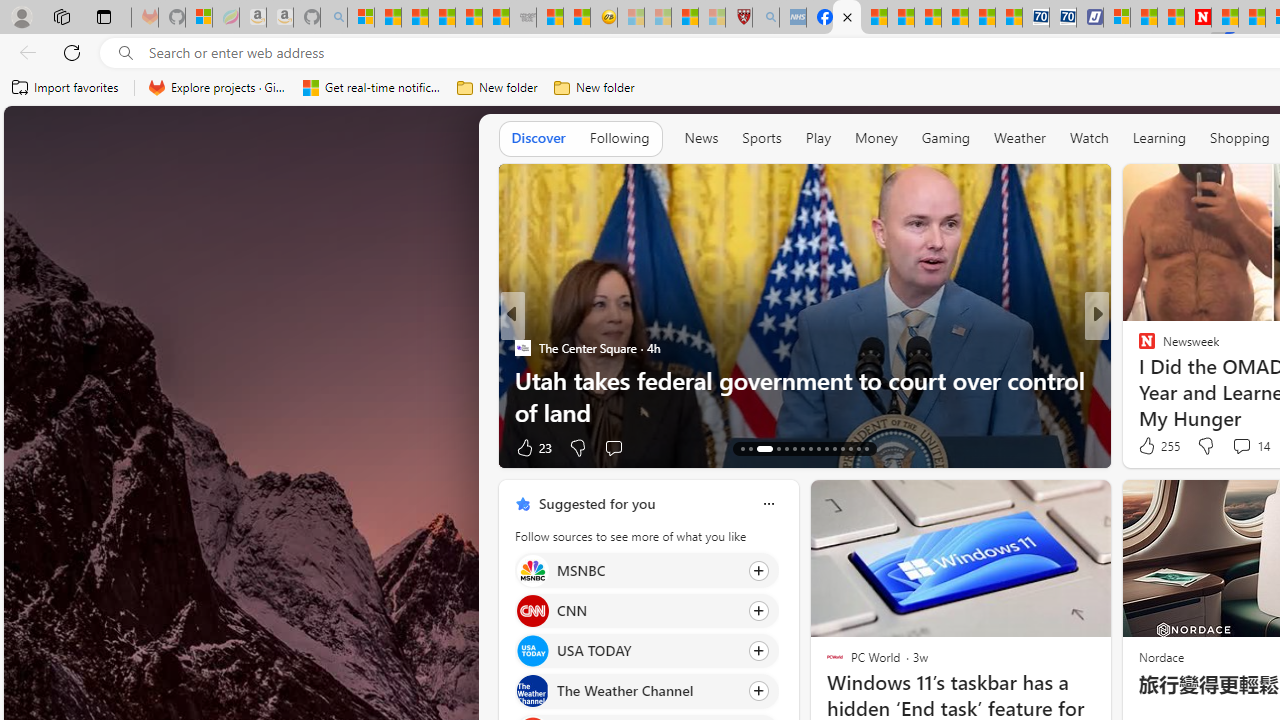 Image resolution: width=1280 pixels, height=720 pixels. Describe the element at coordinates (826, 448) in the screenshot. I see `AutomationID: tab-75` at that location.